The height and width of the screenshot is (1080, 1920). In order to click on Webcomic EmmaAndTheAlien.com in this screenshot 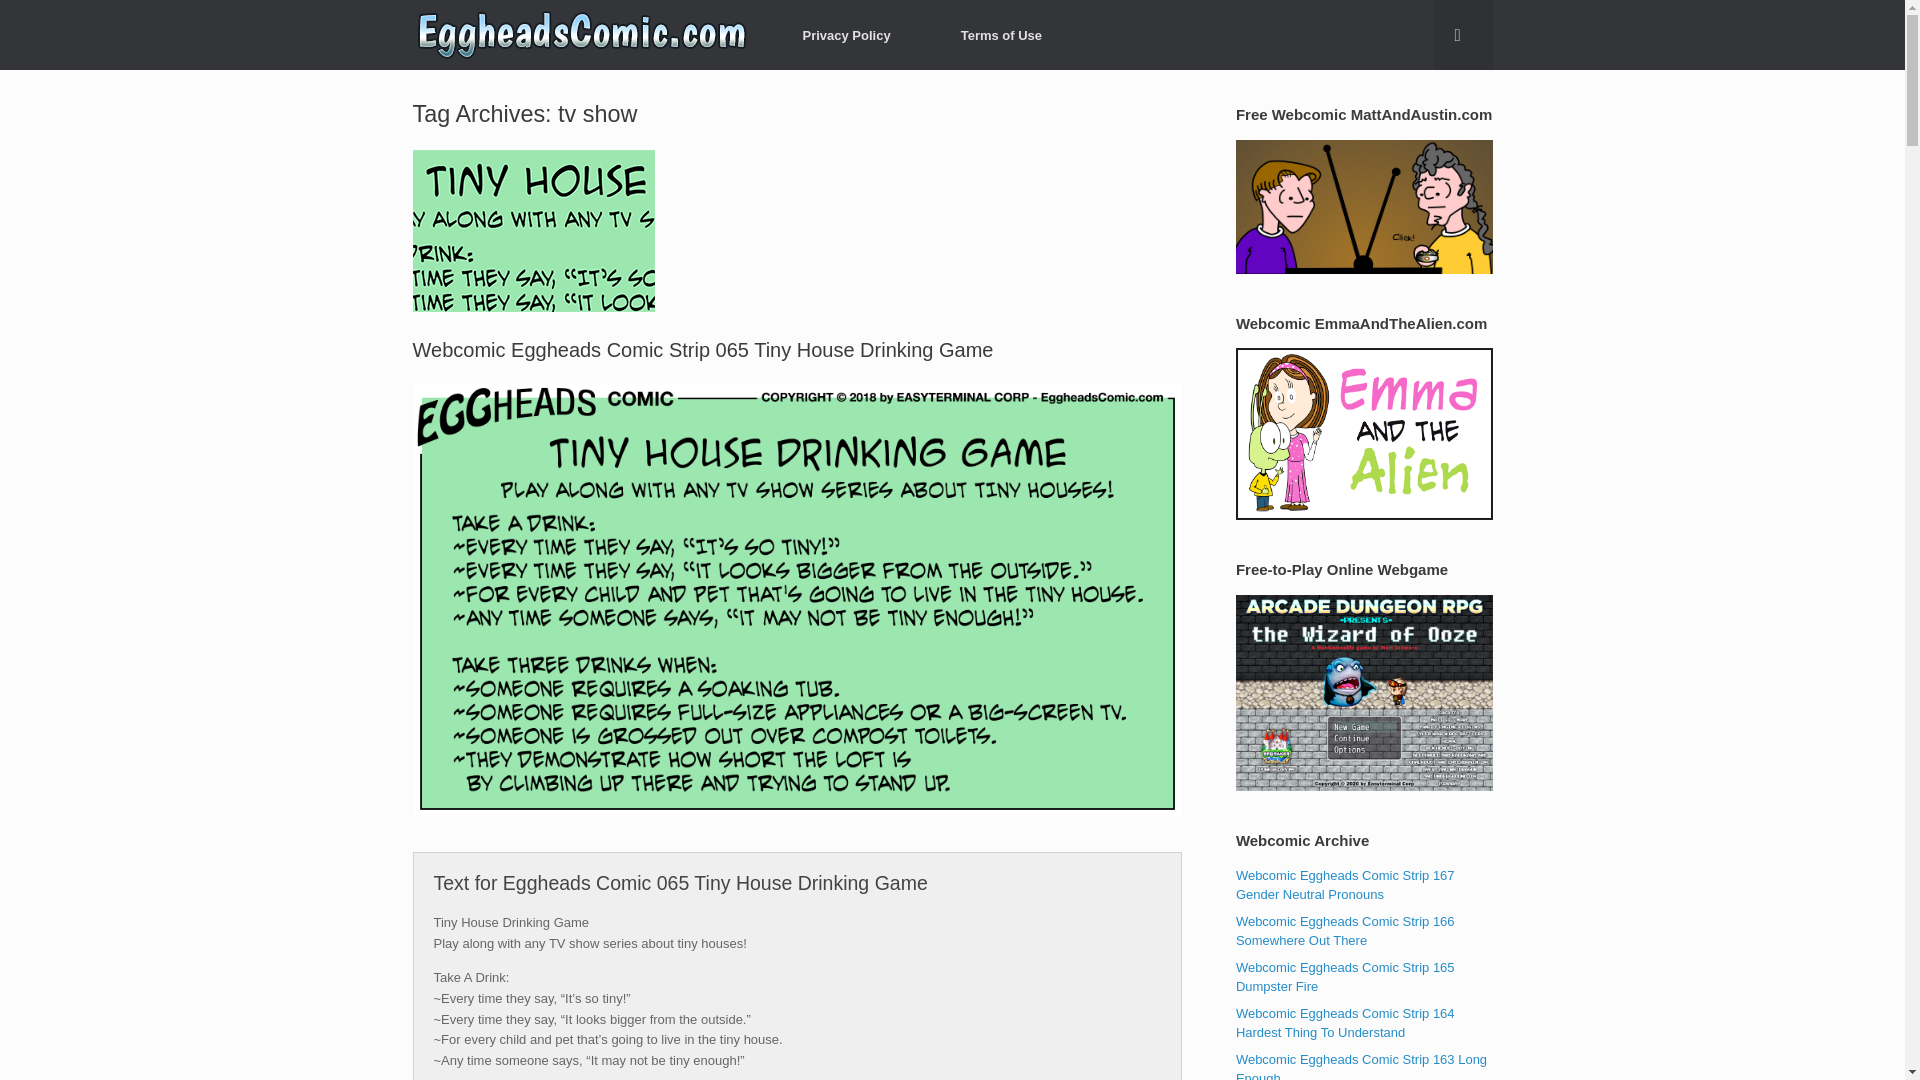, I will do `click(1364, 433)`.